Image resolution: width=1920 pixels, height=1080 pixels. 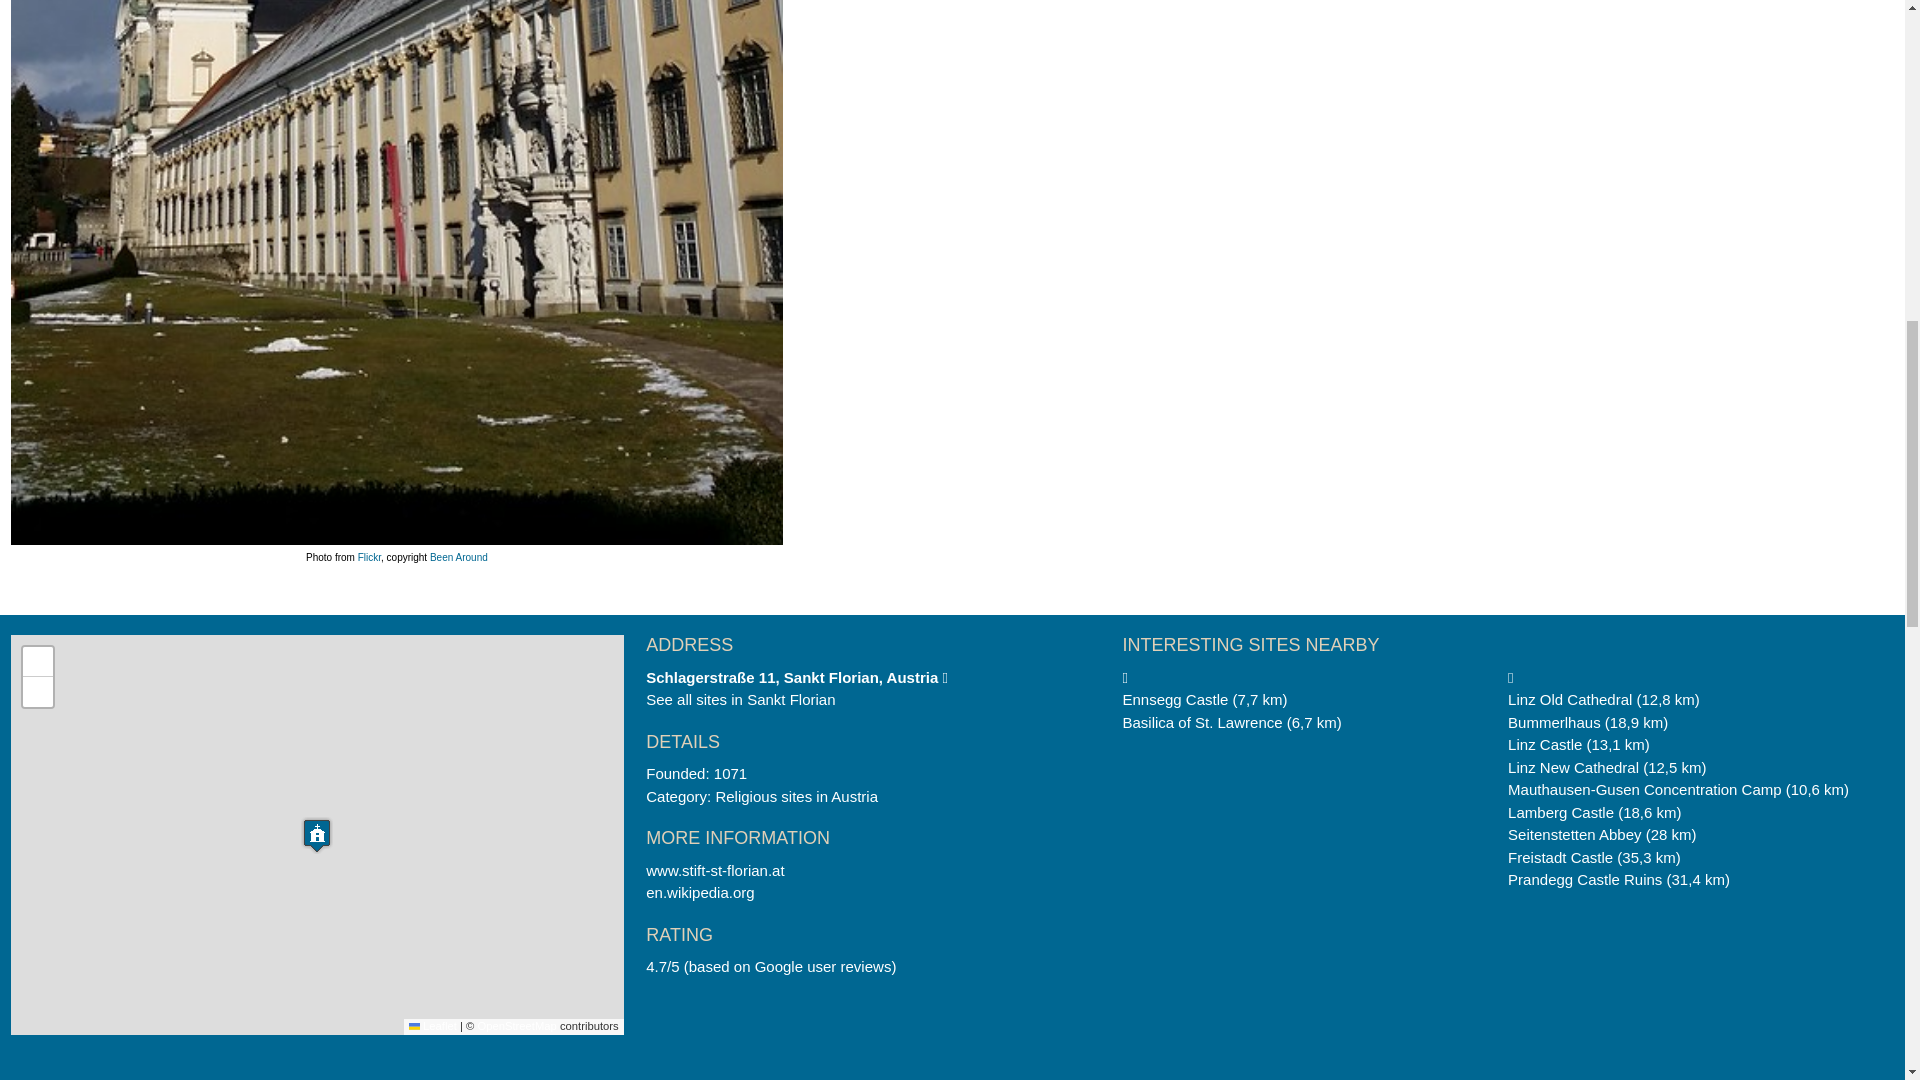 I want to click on Sankt Florian, so click(x=790, y=700).